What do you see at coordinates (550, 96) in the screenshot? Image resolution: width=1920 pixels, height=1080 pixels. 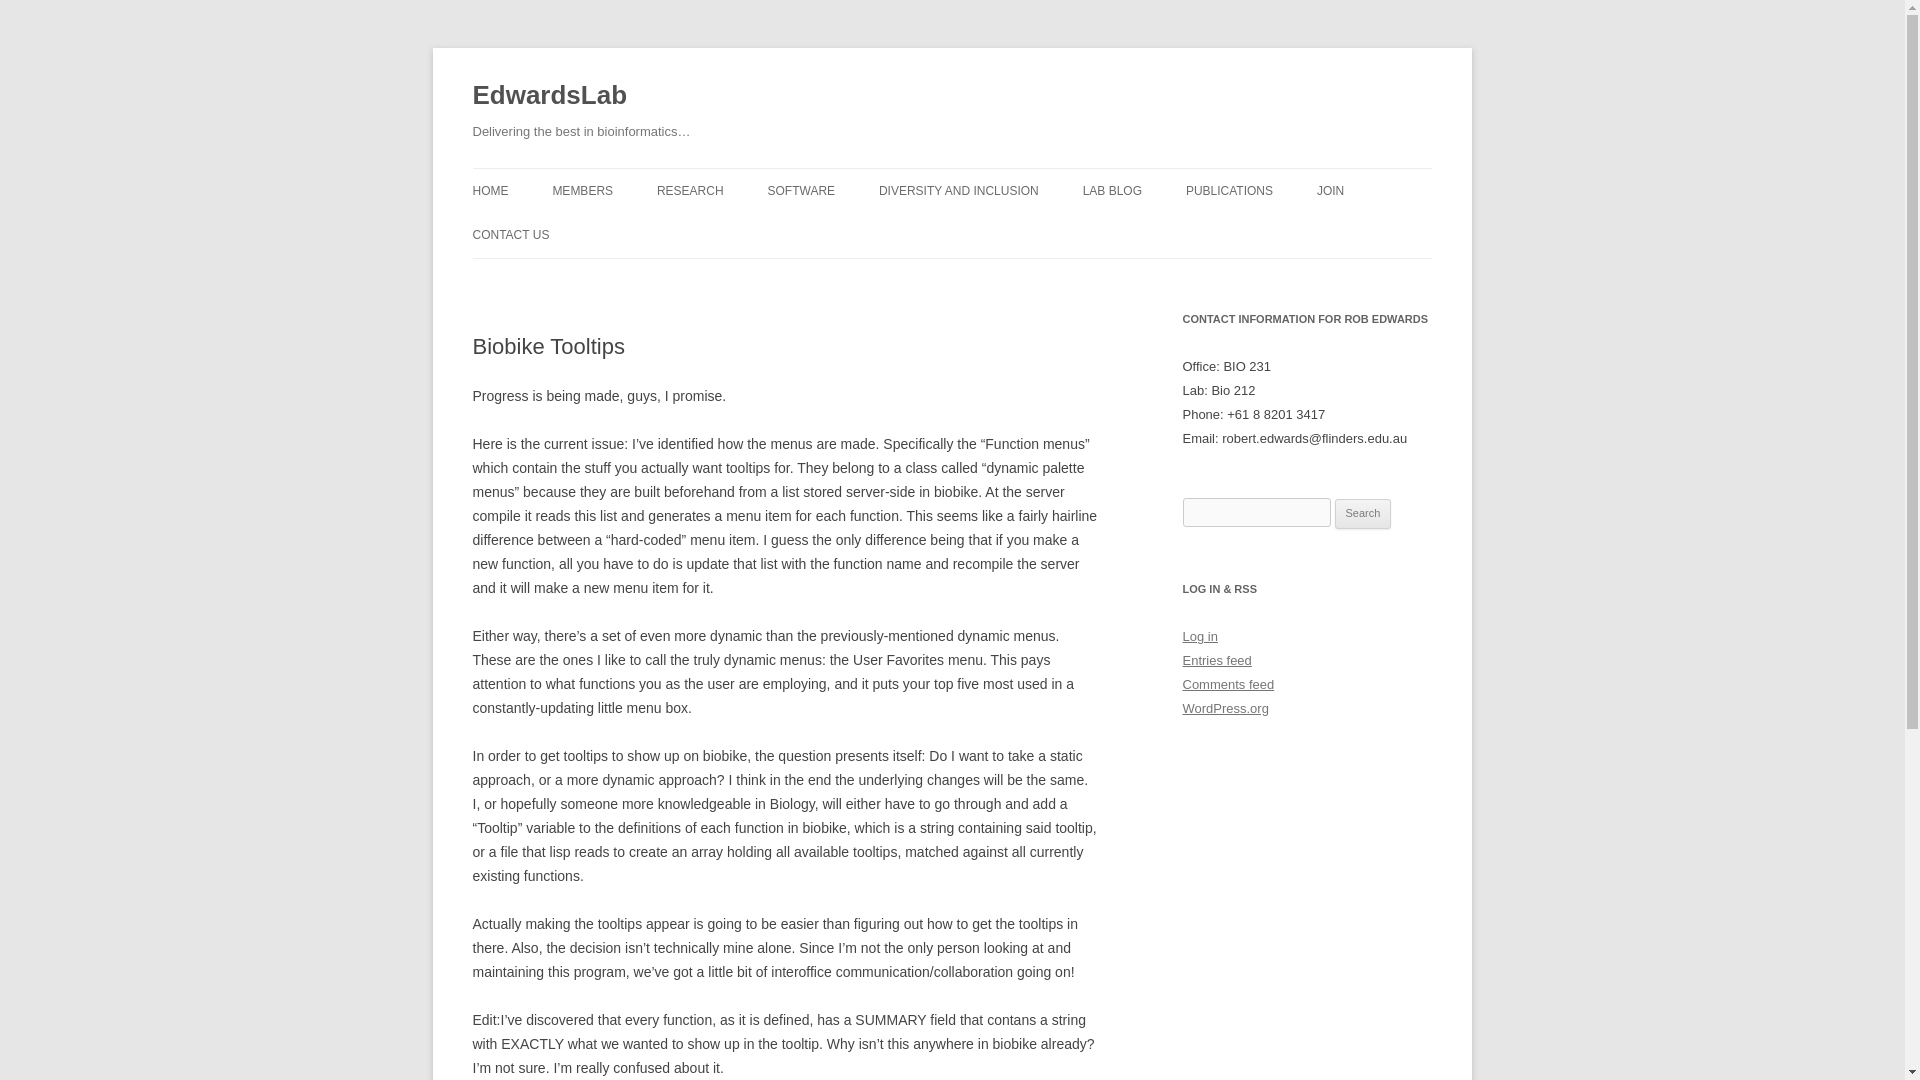 I see `EdwardsLab` at bounding box center [550, 96].